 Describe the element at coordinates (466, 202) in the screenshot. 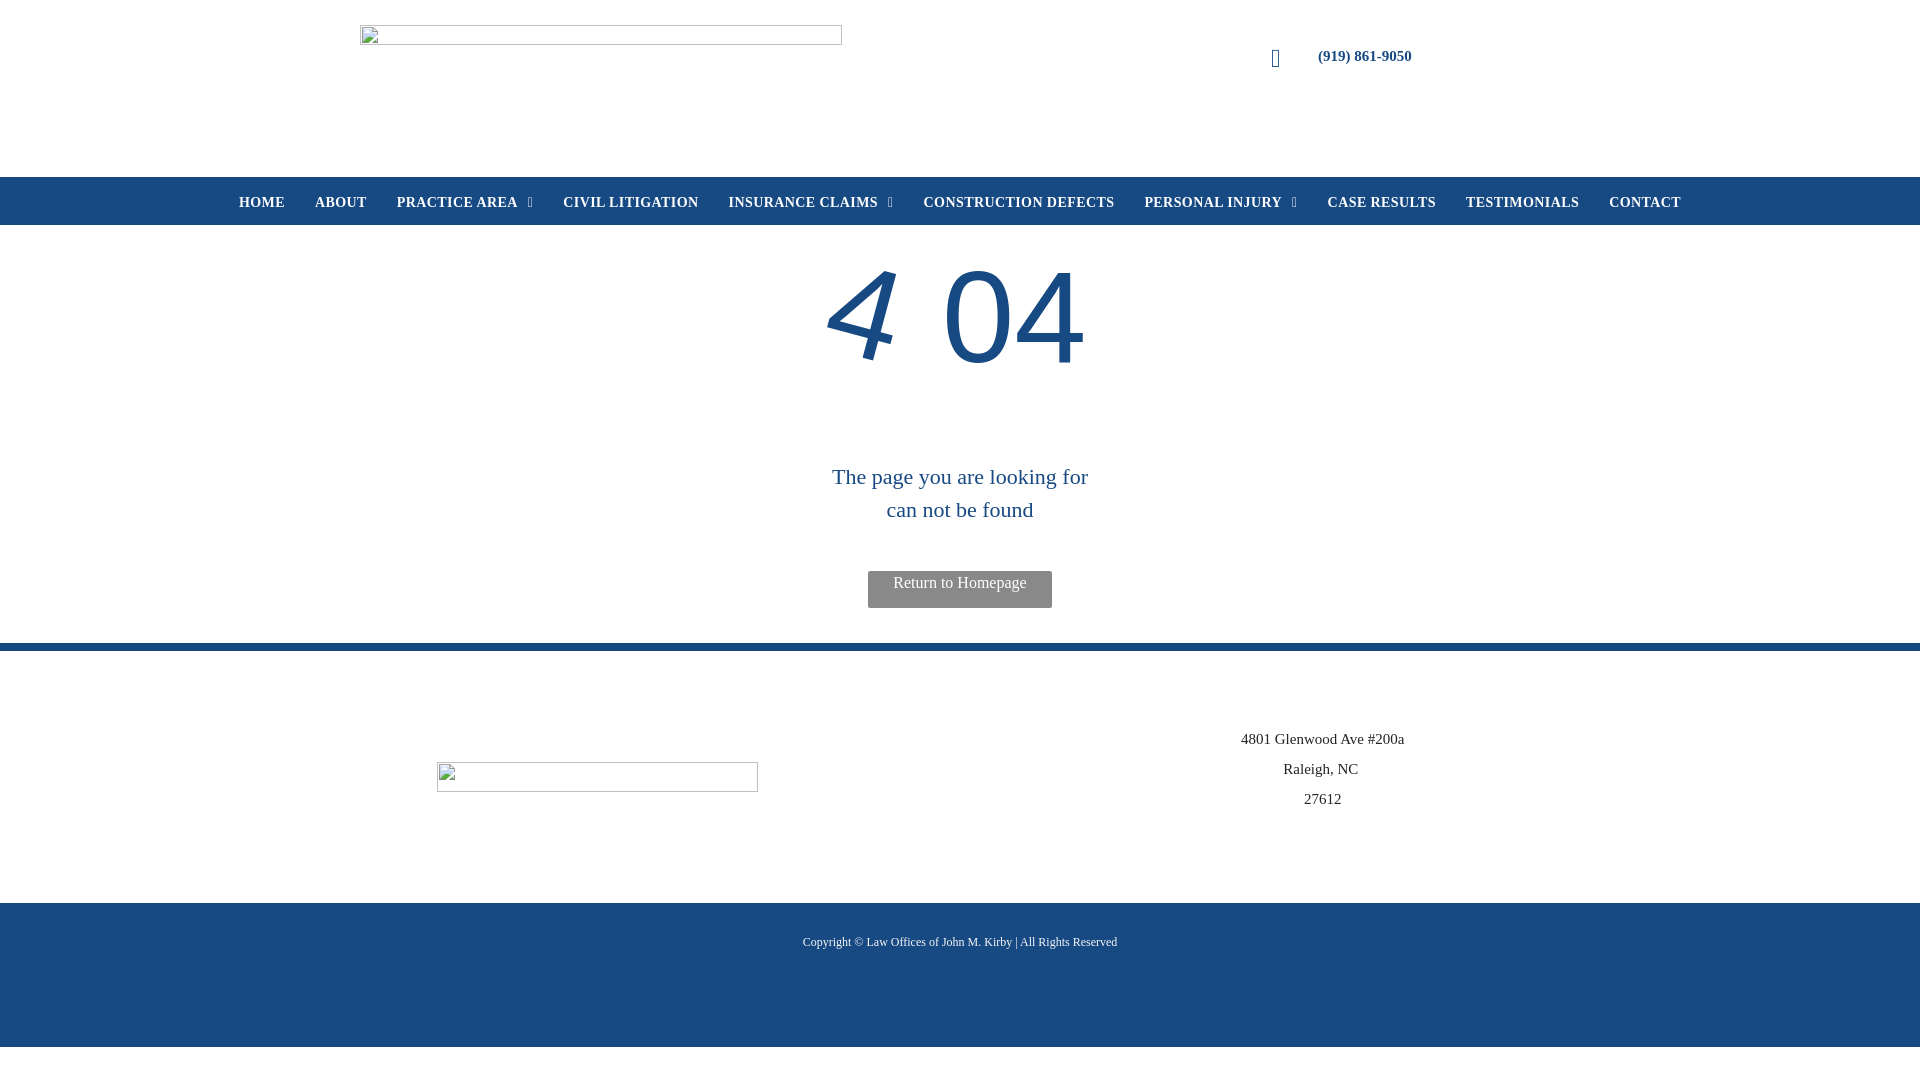

I see `PRACTICE AREA` at that location.